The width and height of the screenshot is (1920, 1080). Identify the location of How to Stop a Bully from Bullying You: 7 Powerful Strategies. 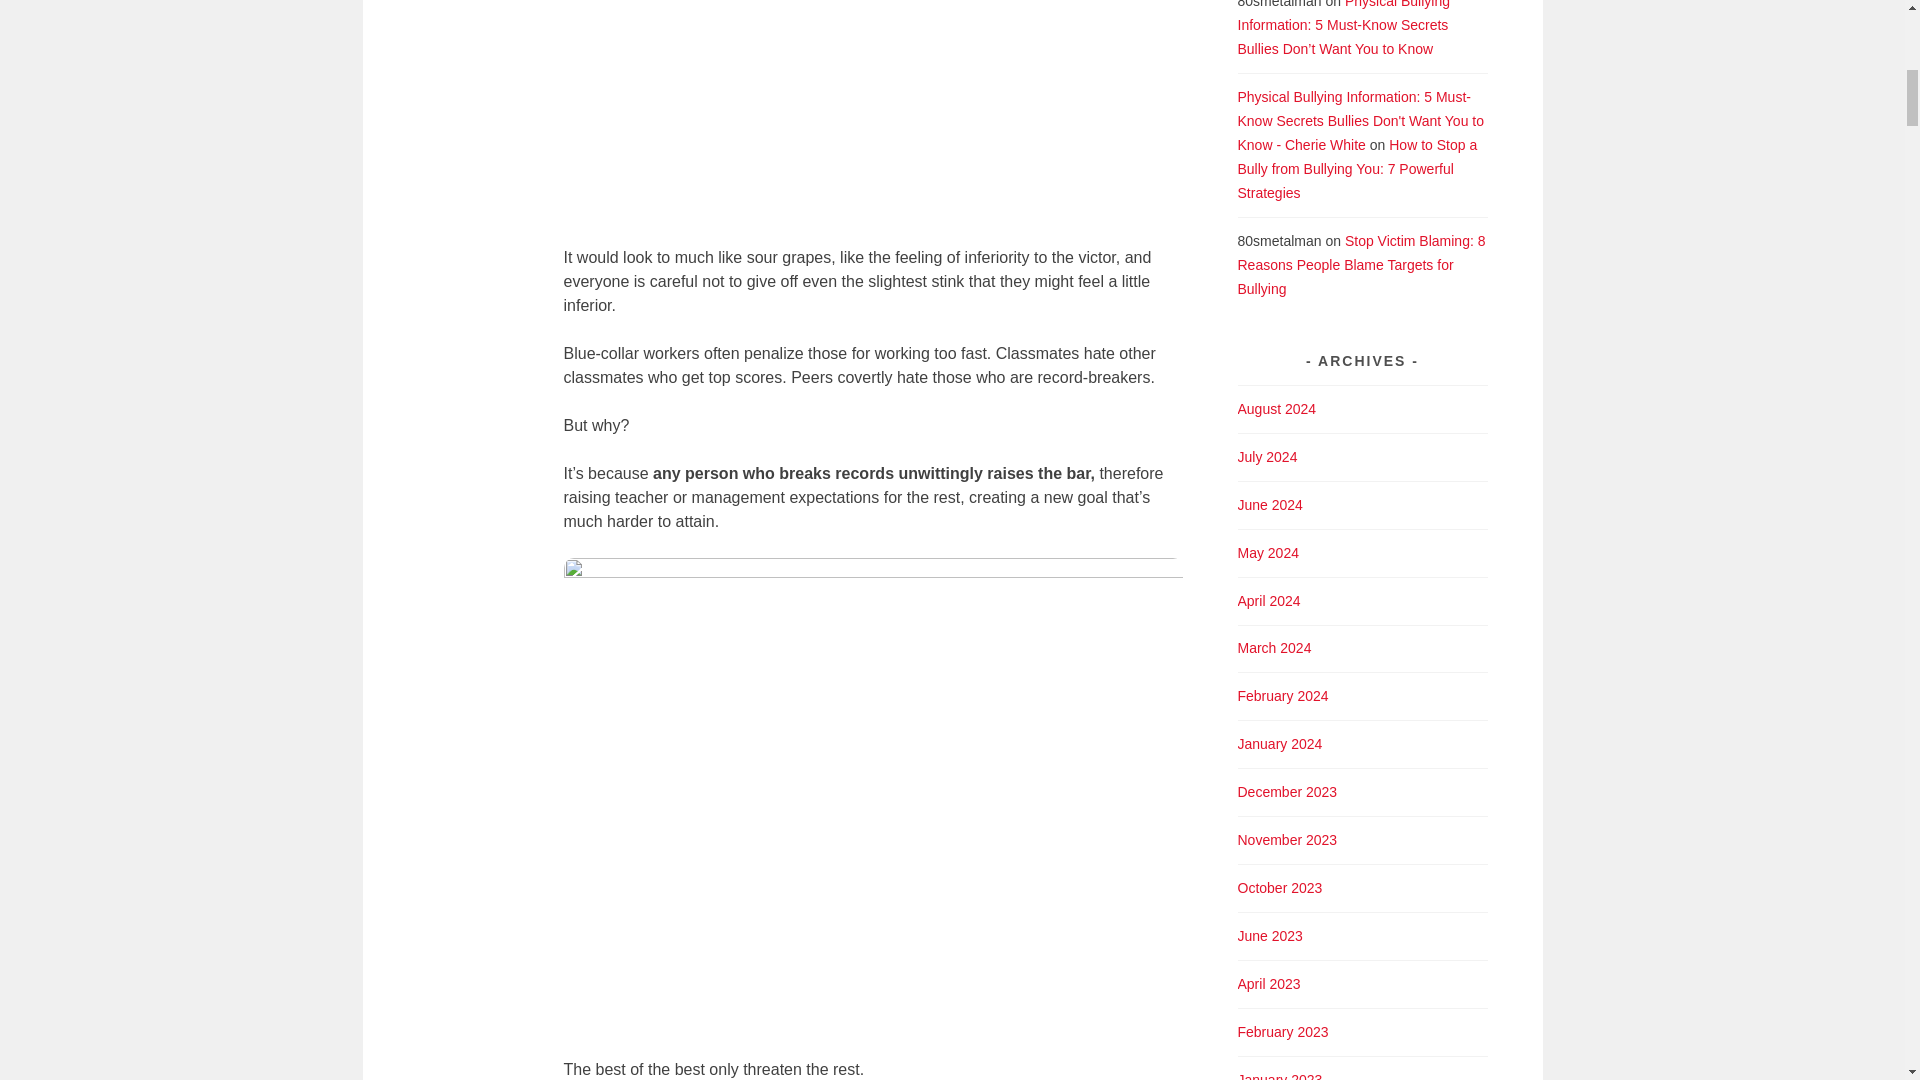
(1358, 168).